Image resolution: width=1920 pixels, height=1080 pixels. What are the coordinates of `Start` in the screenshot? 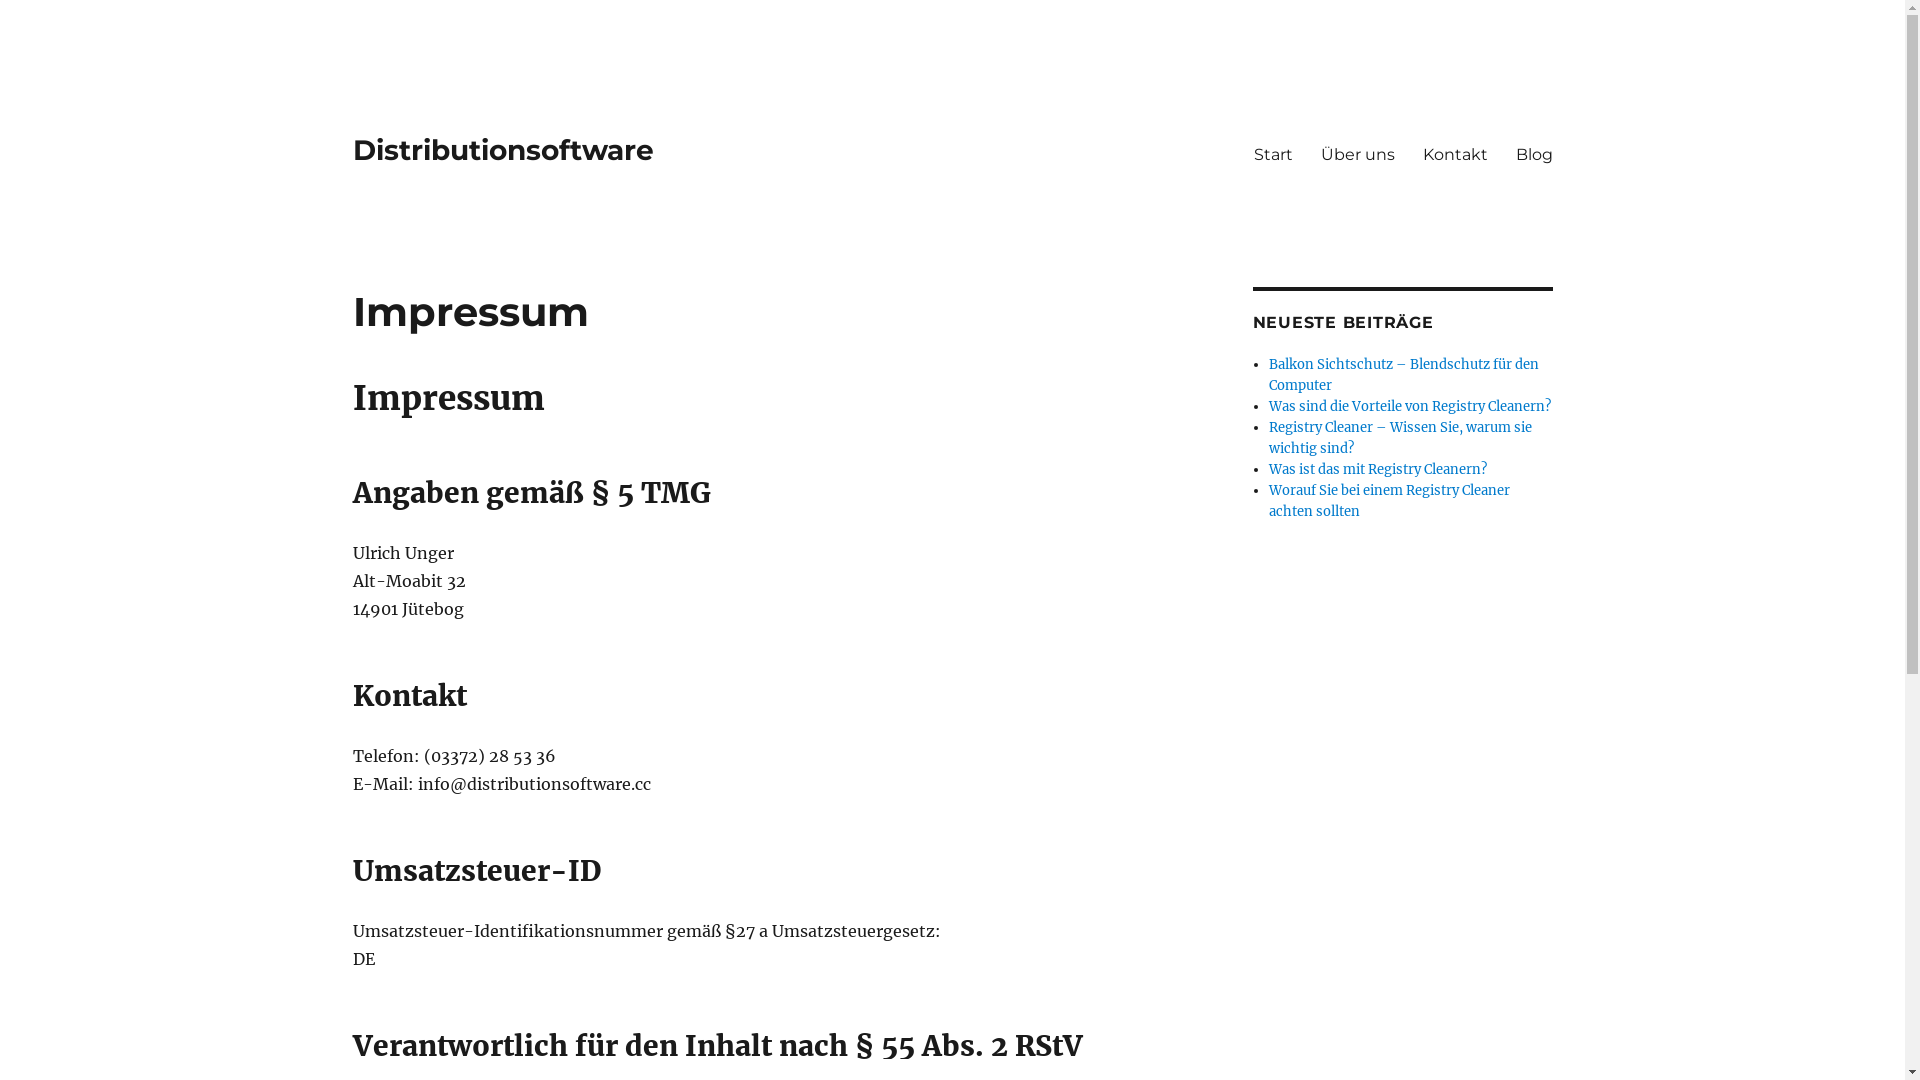 It's located at (1274, 154).